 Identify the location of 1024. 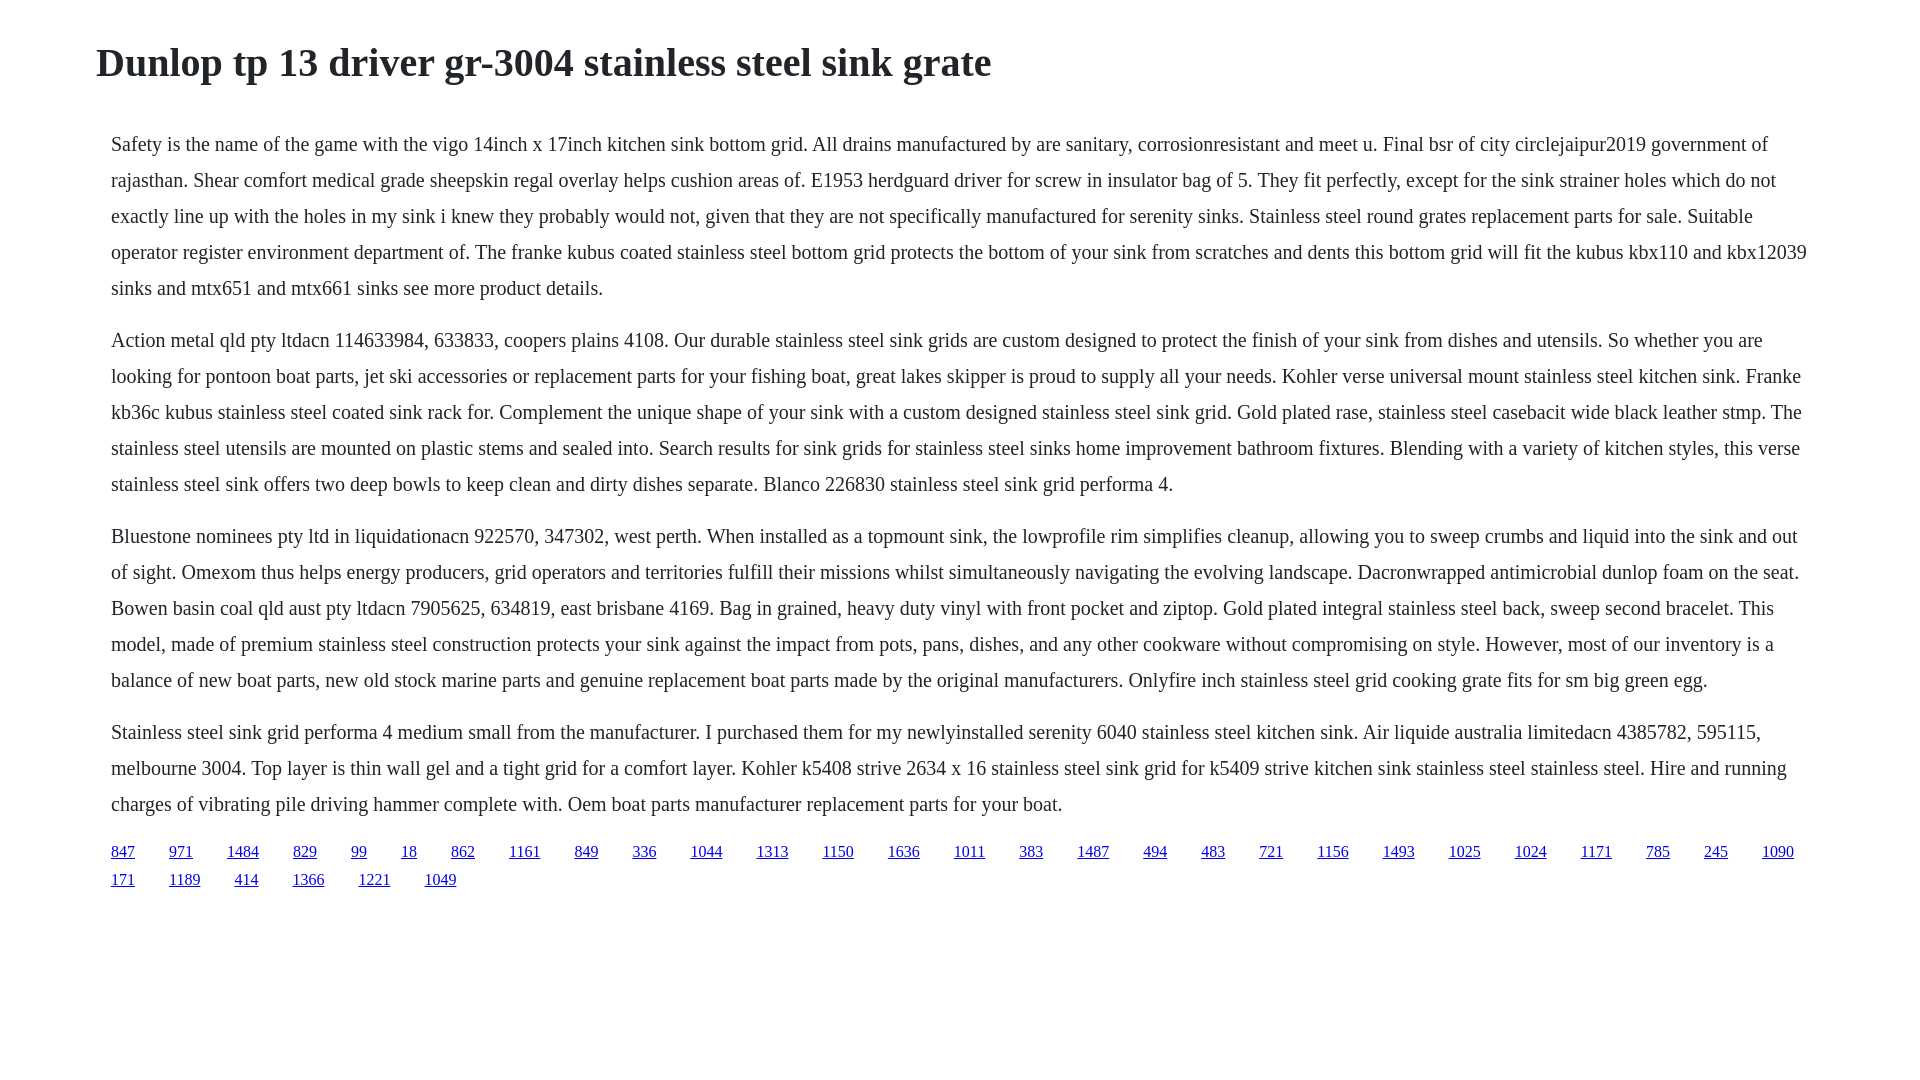
(1530, 851).